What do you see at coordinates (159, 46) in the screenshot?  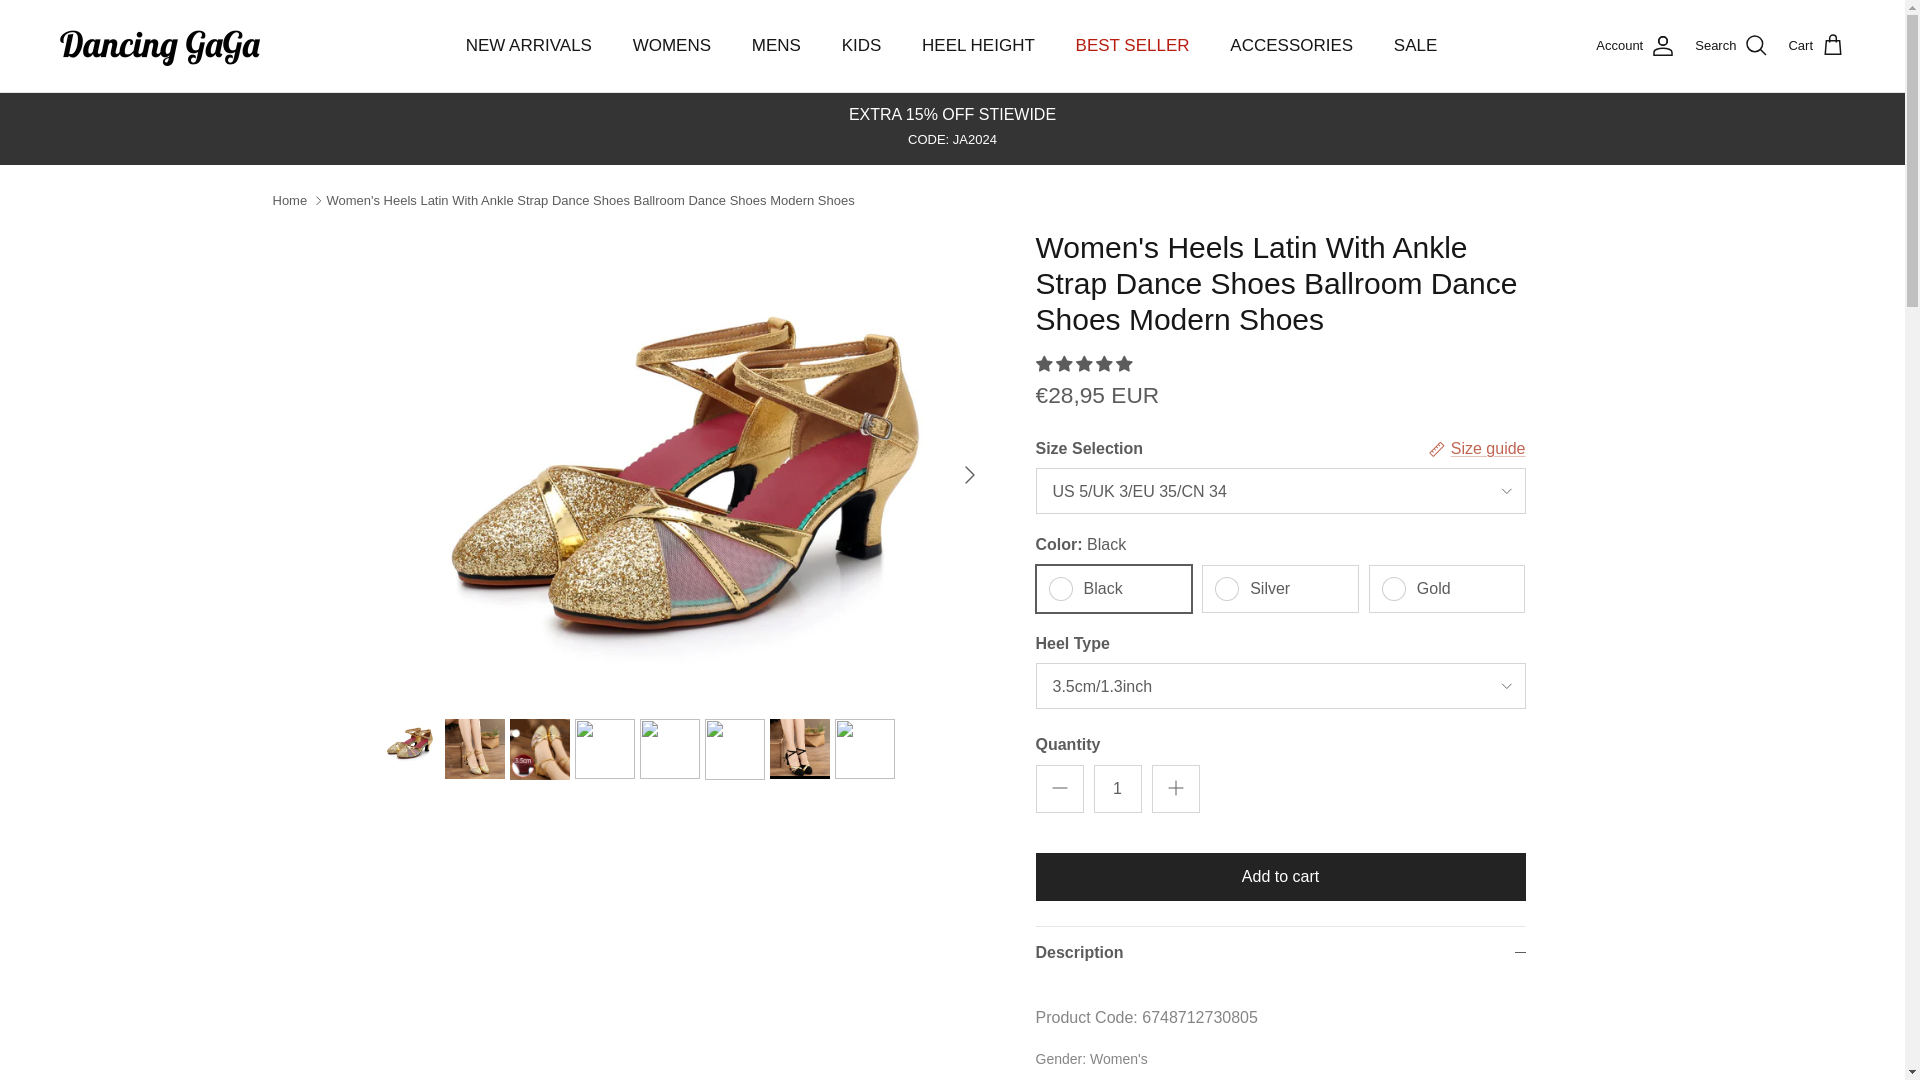 I see `Dancing GaGa` at bounding box center [159, 46].